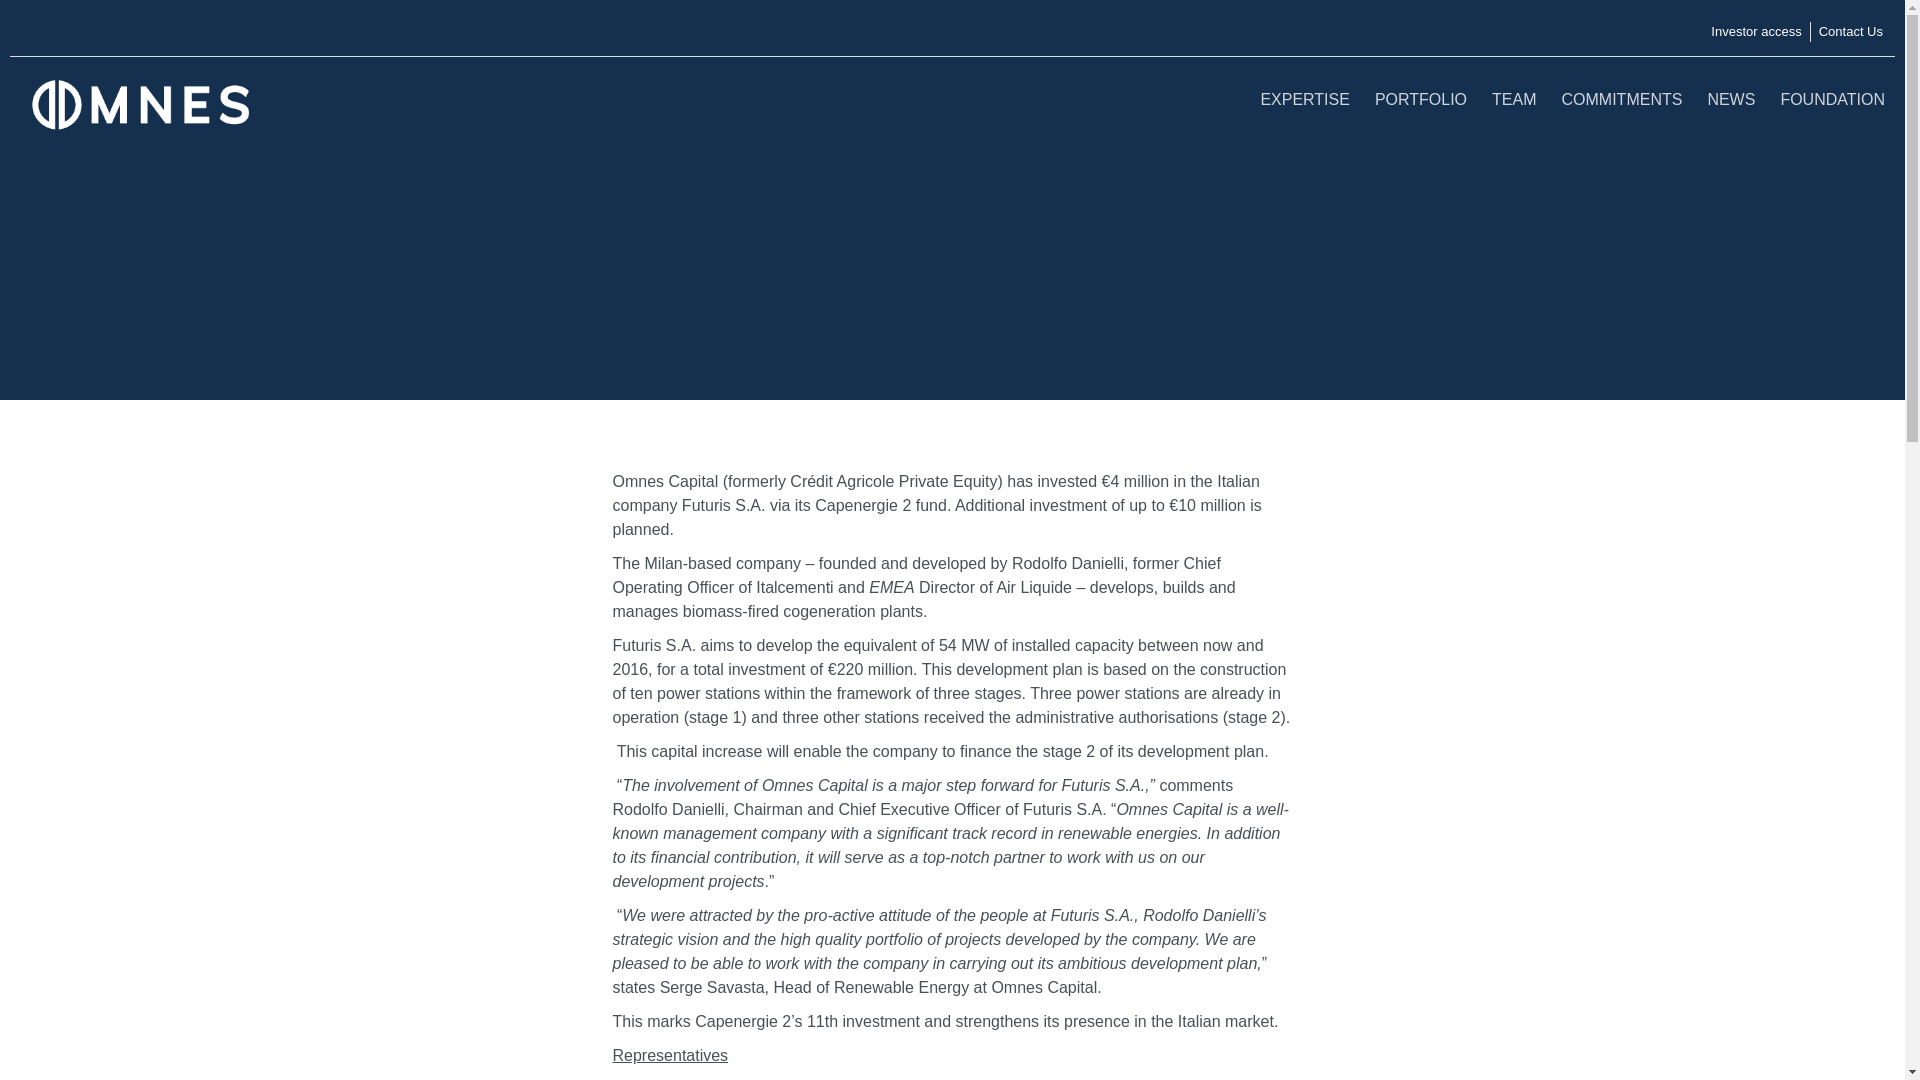 The width and height of the screenshot is (1920, 1080). Describe the element at coordinates (1755, 32) in the screenshot. I see `Investor access` at that location.